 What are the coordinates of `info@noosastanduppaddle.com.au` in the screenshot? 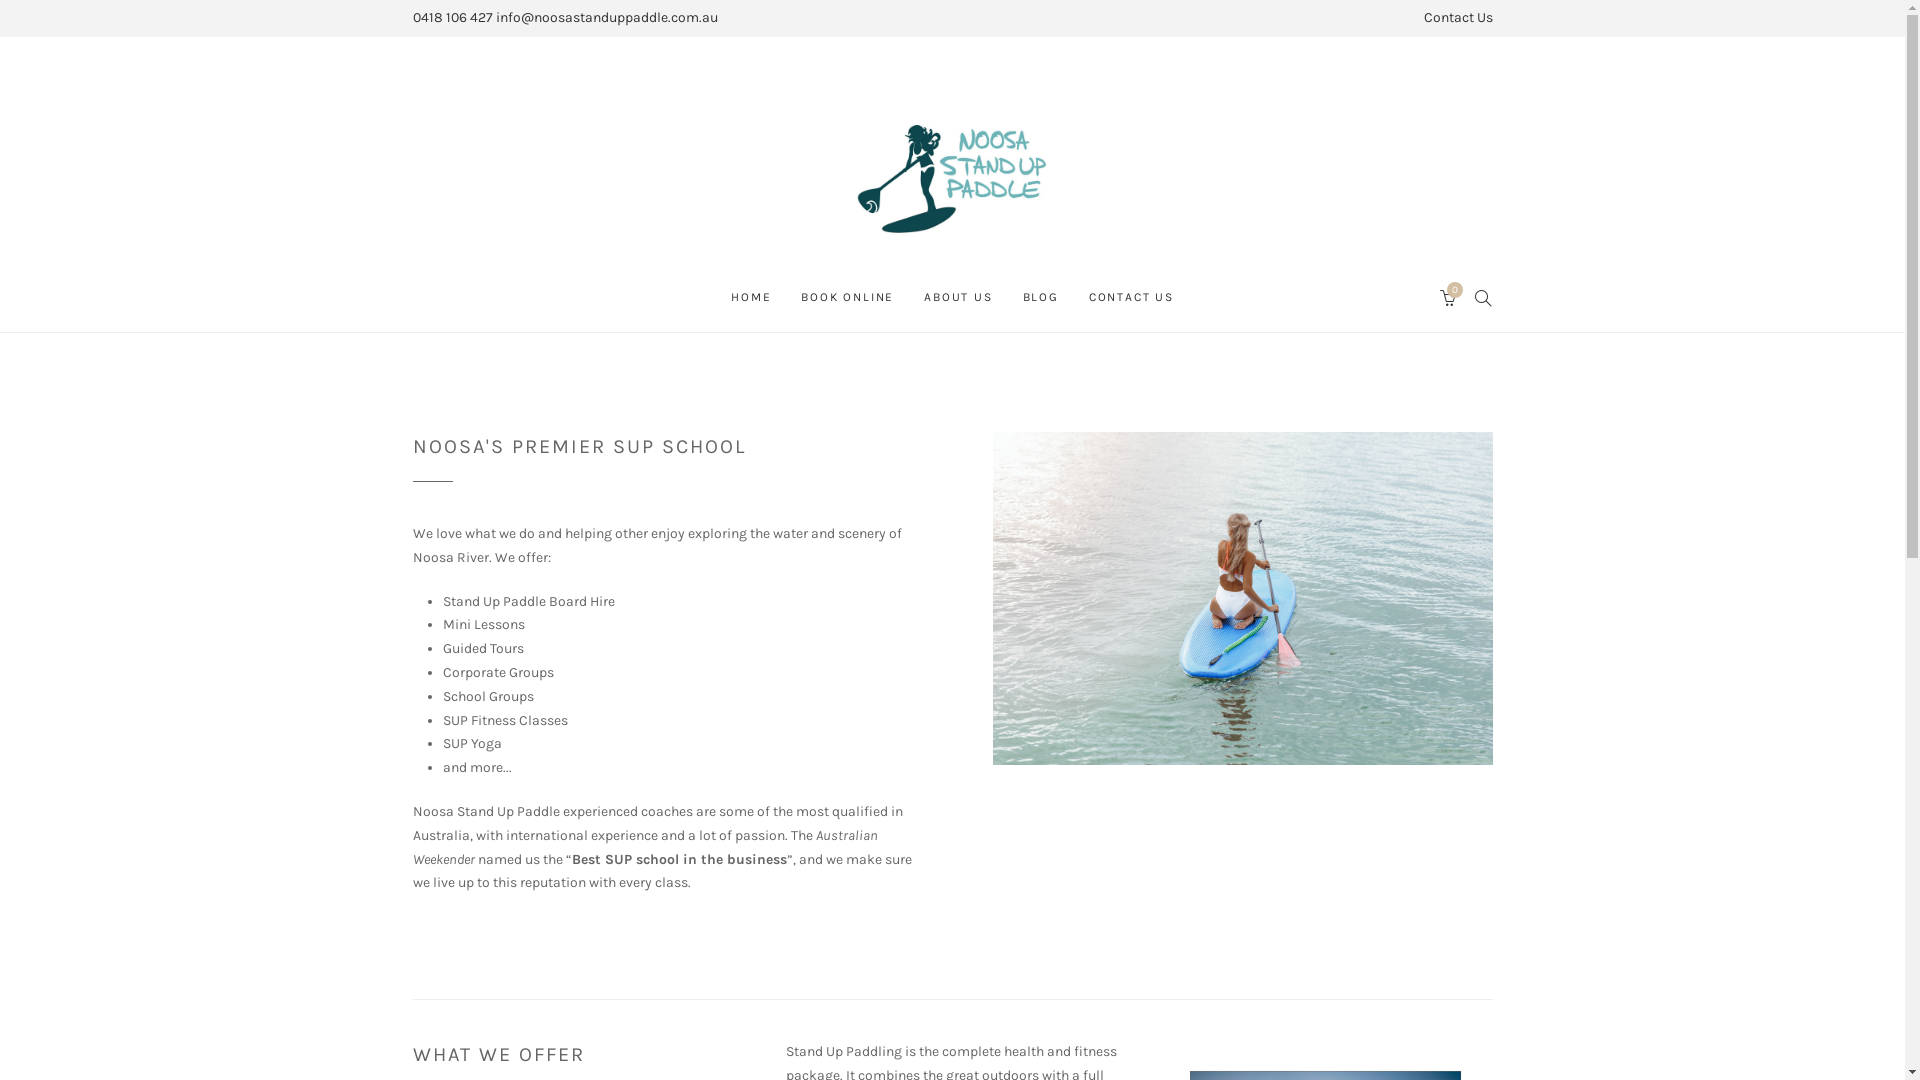 It's located at (607, 18).